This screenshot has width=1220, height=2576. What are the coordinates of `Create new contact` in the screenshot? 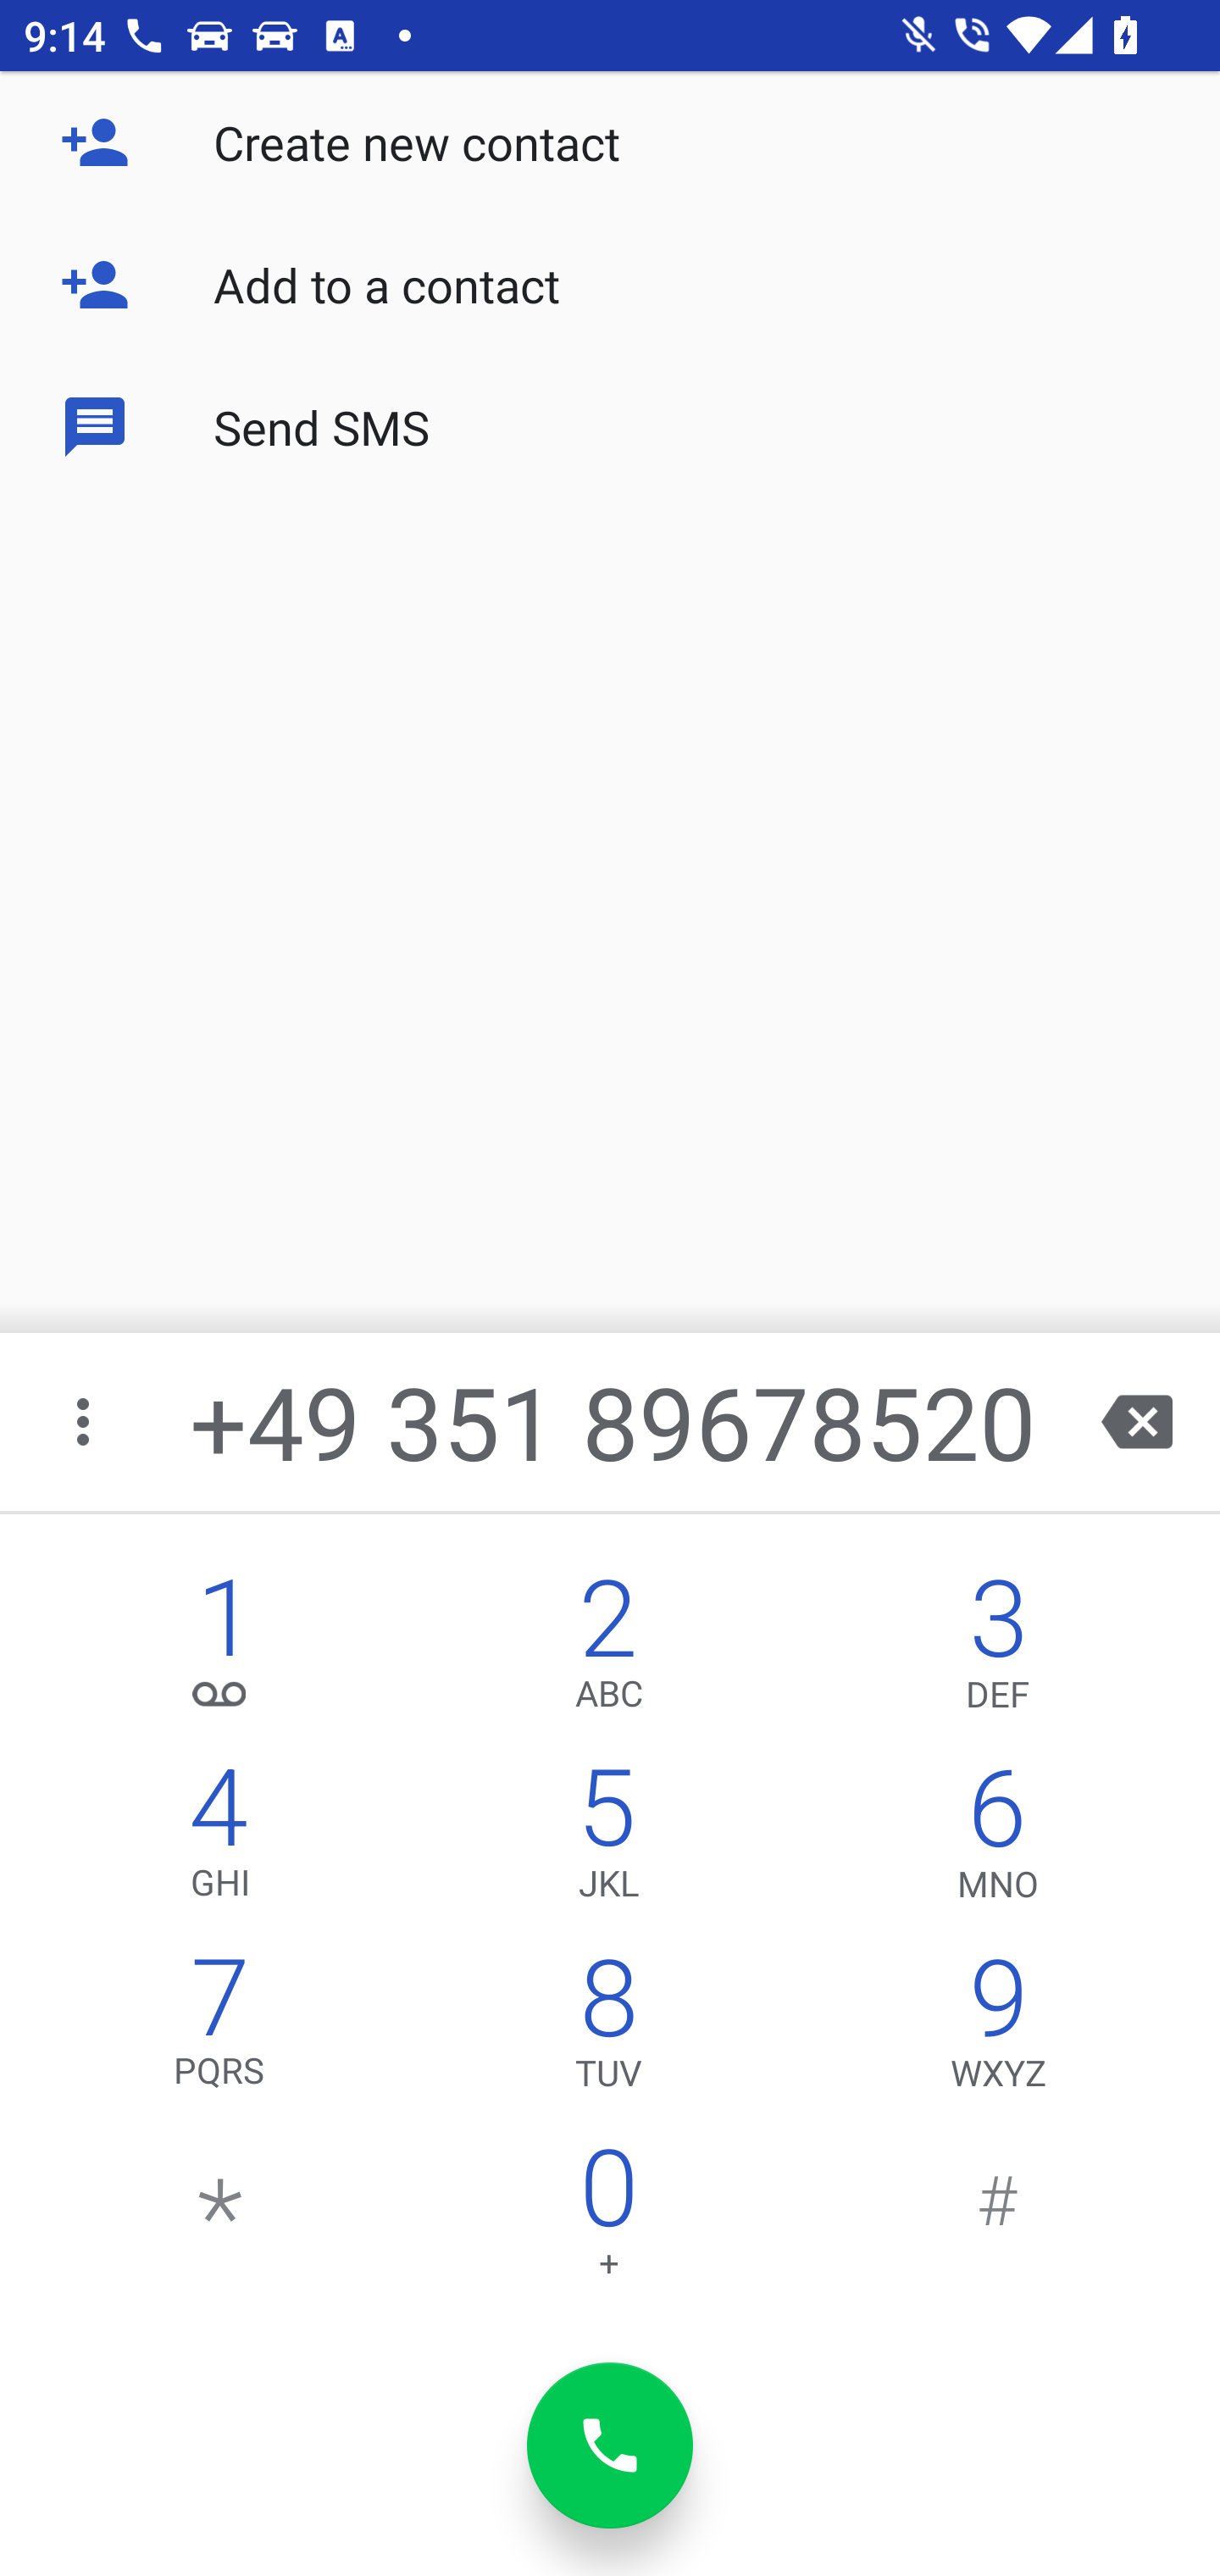 It's located at (610, 142).